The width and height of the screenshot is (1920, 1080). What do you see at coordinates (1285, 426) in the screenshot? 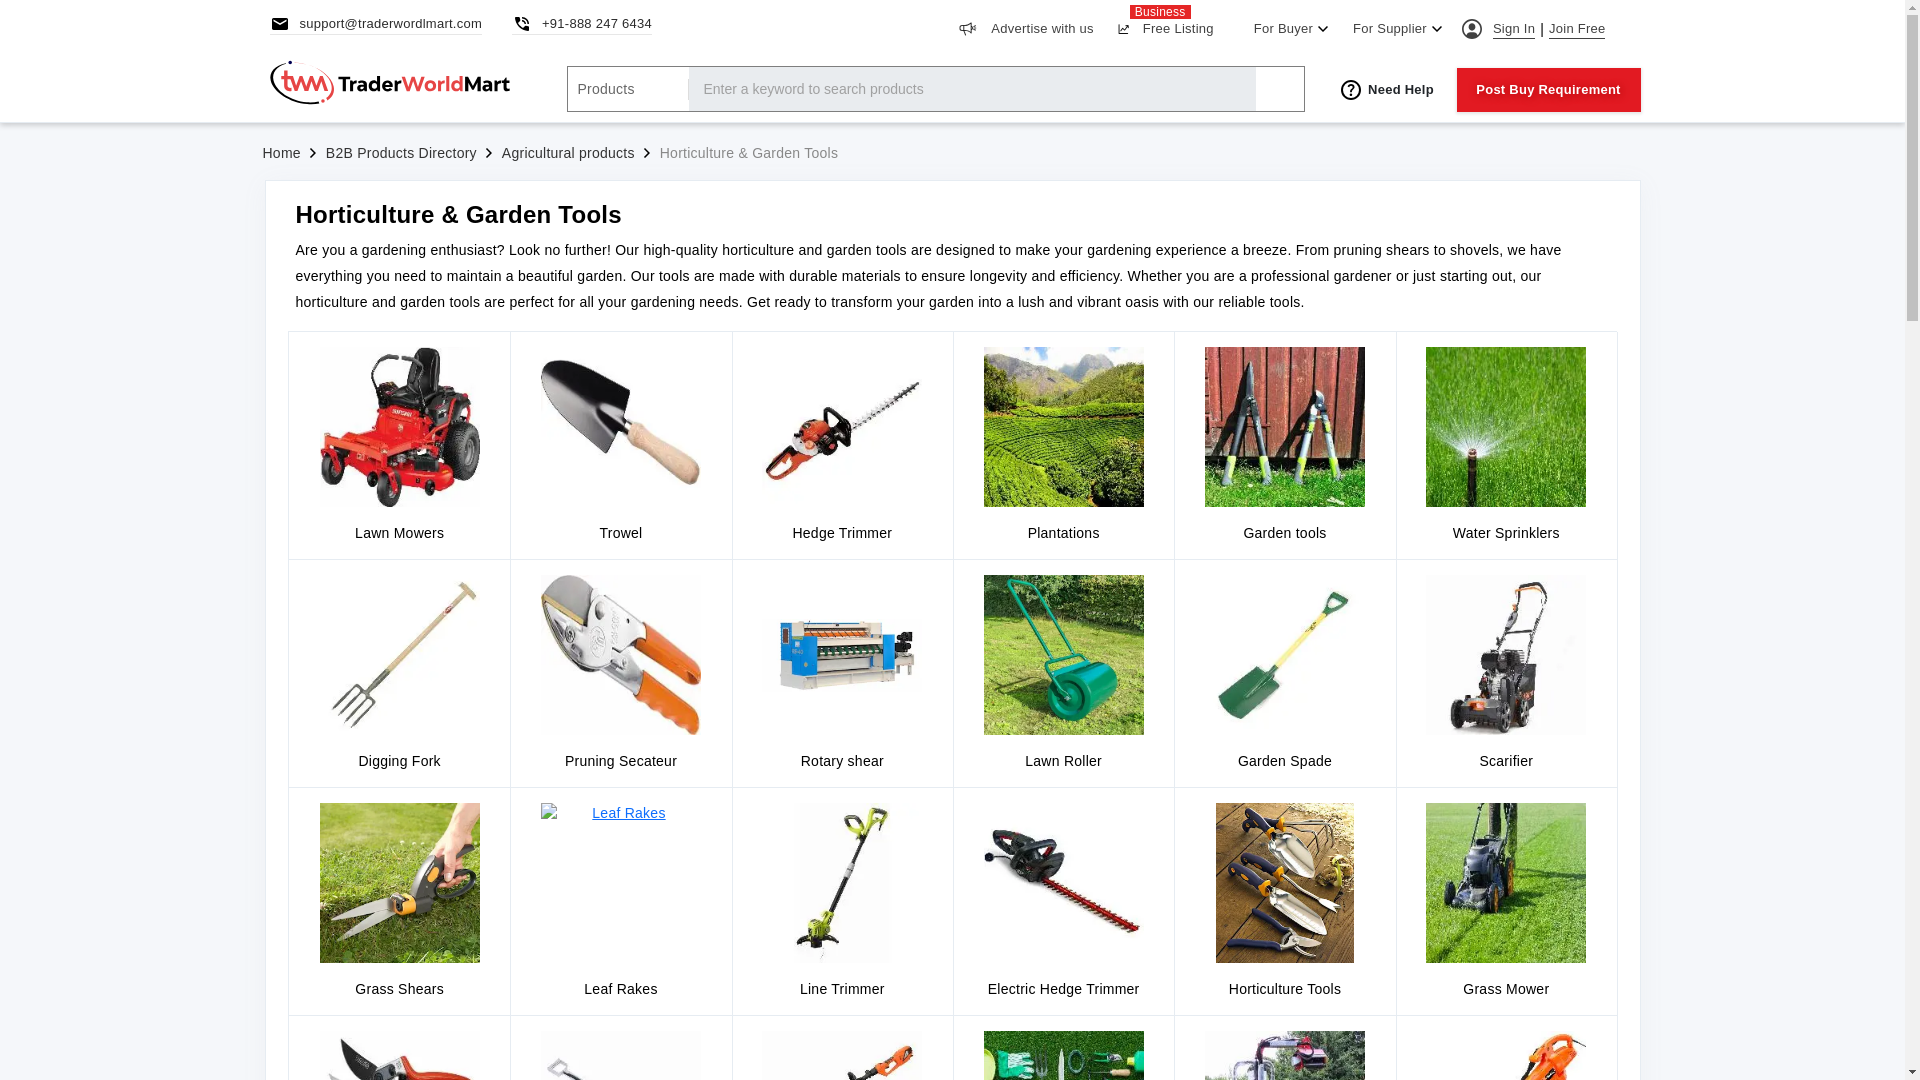
I see `Hedge Trimmer` at bounding box center [1285, 426].